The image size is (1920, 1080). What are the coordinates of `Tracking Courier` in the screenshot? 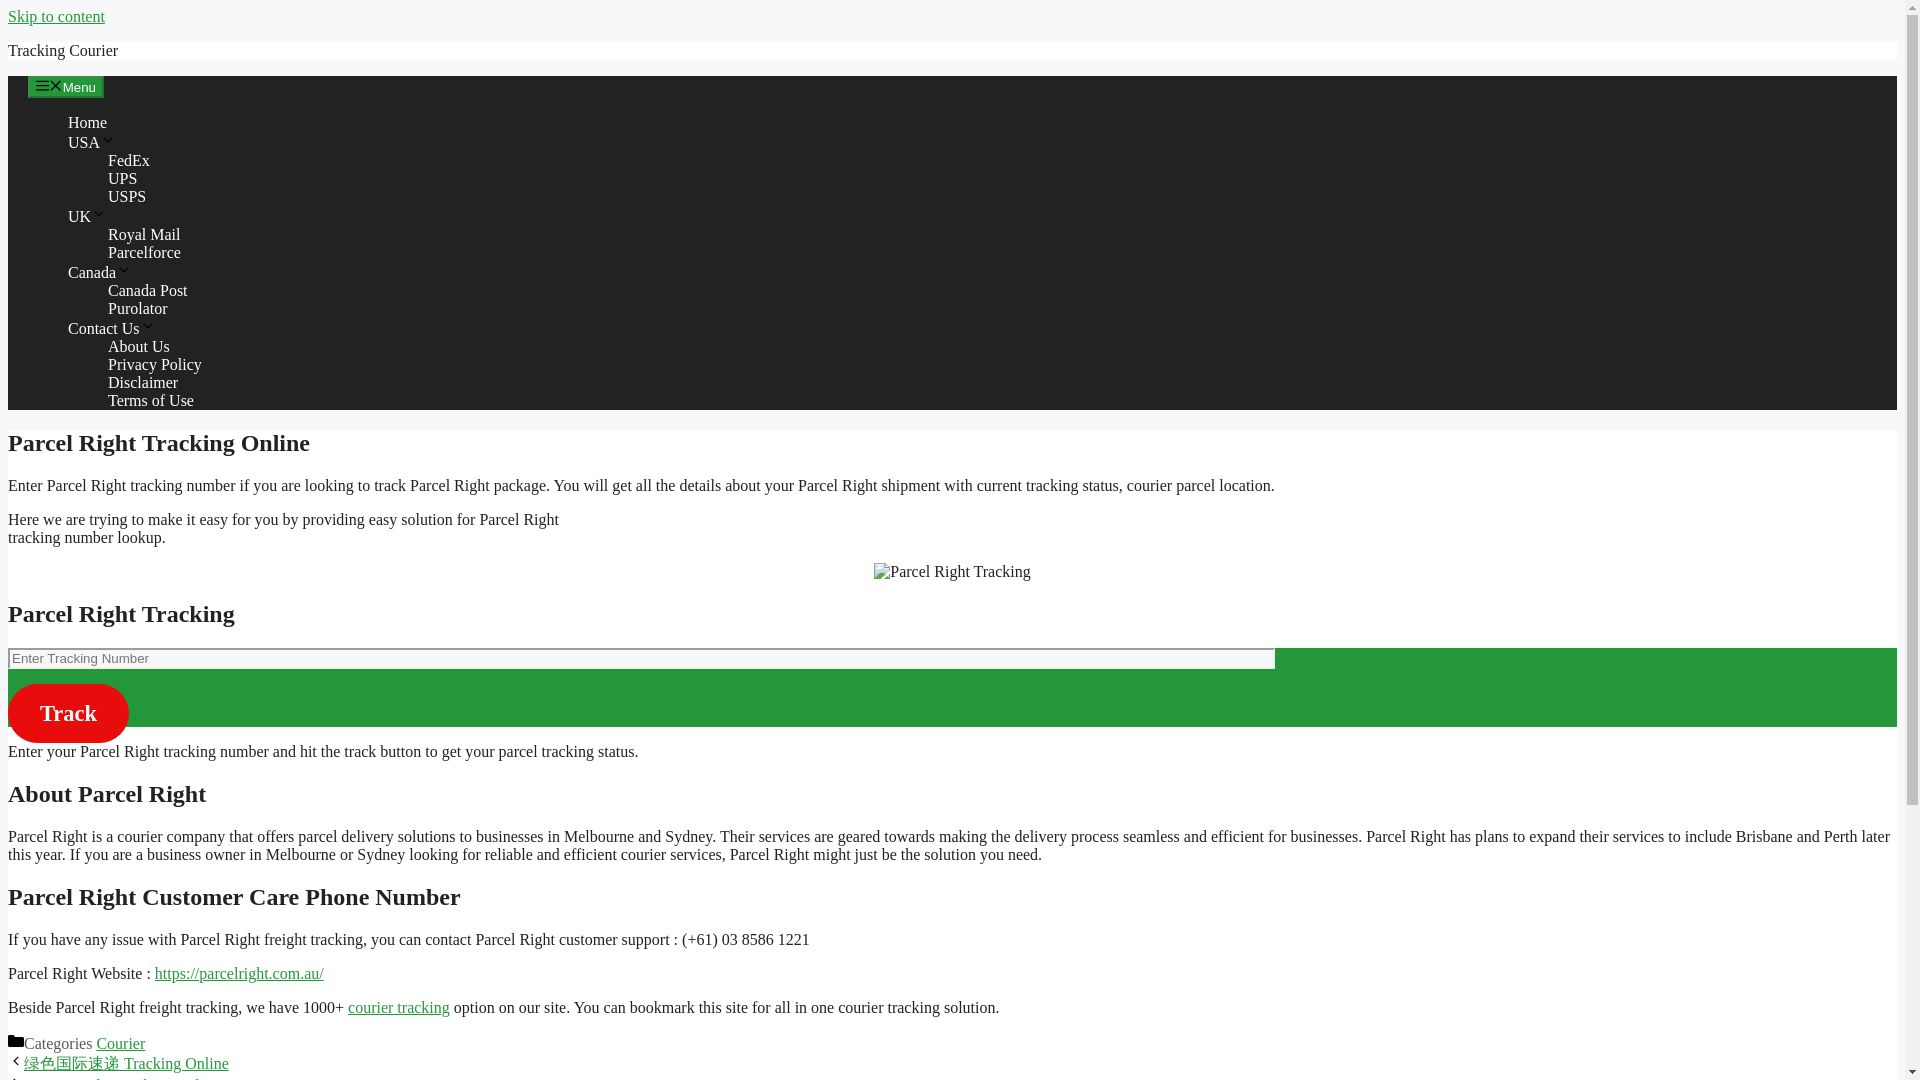 It's located at (62, 50).